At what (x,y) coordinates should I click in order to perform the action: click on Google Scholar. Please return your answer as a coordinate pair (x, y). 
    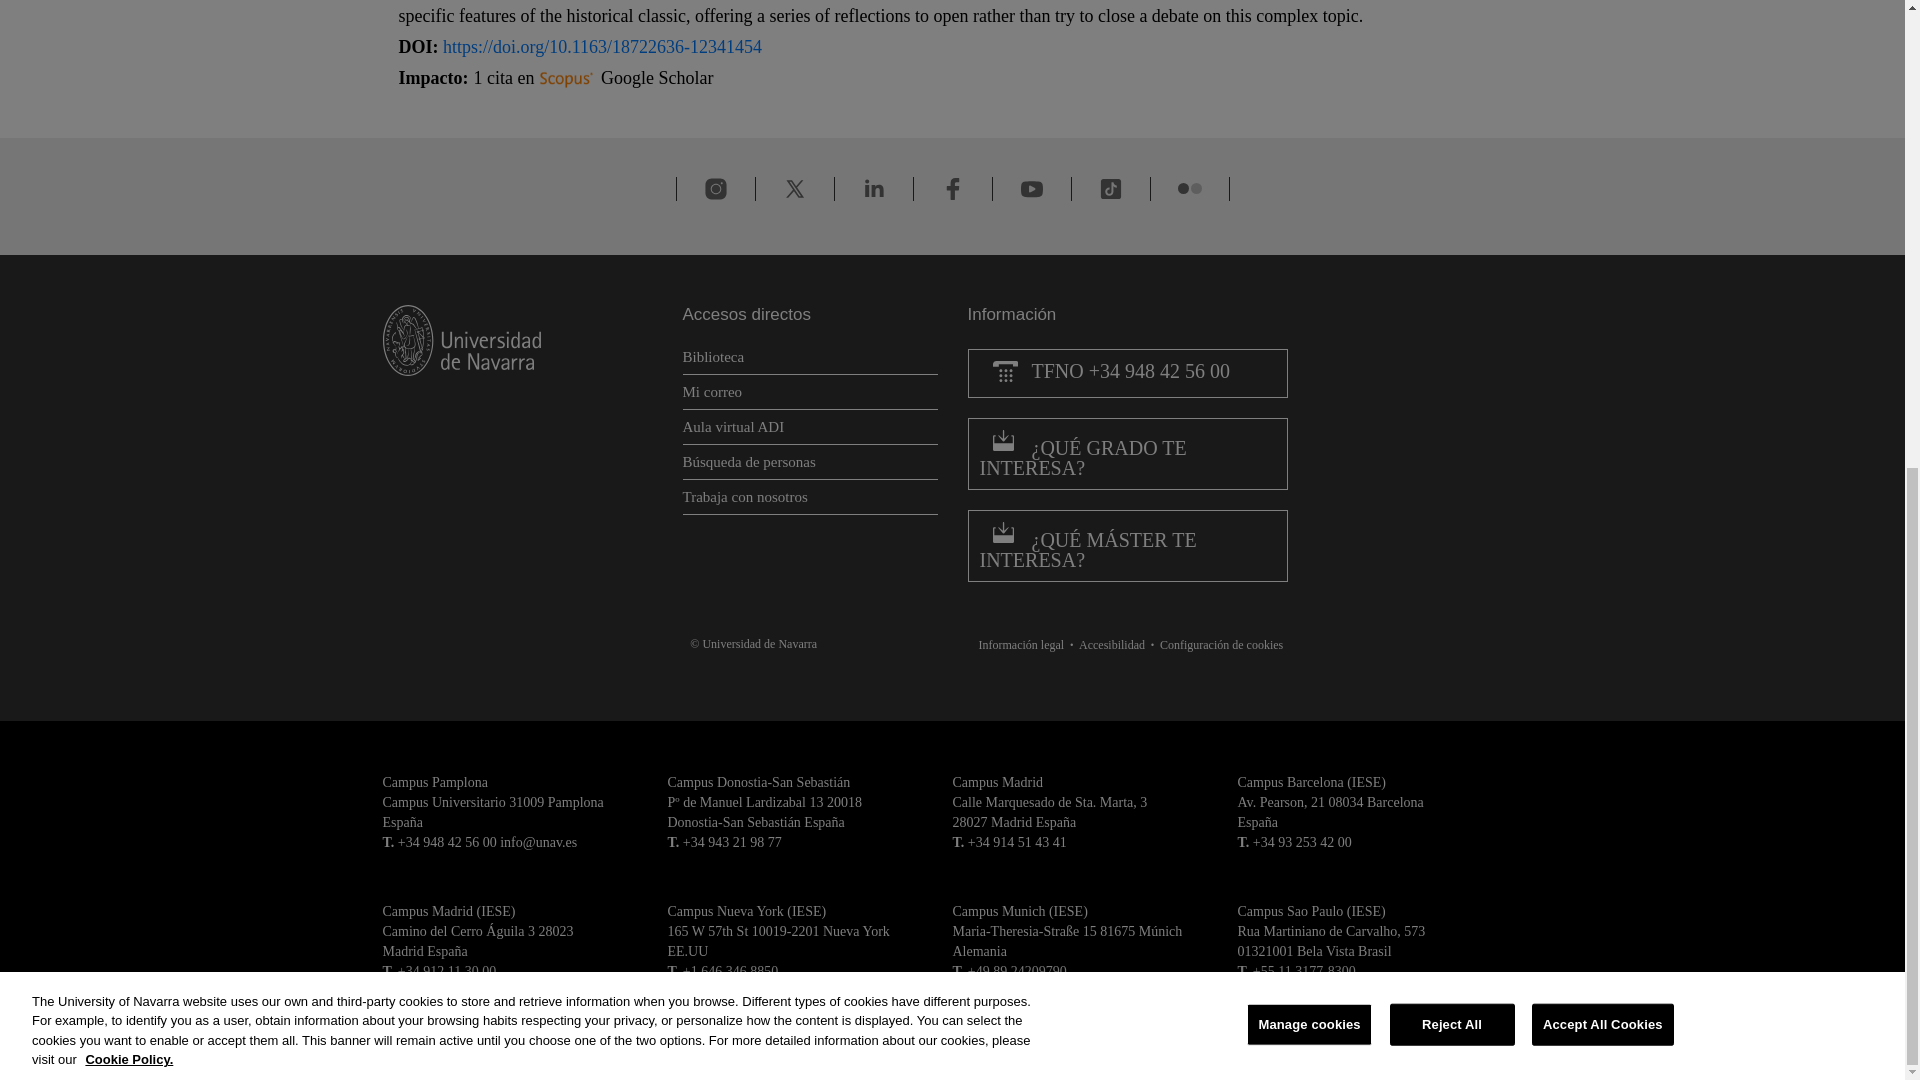
    Looking at the image, I should click on (656, 78).